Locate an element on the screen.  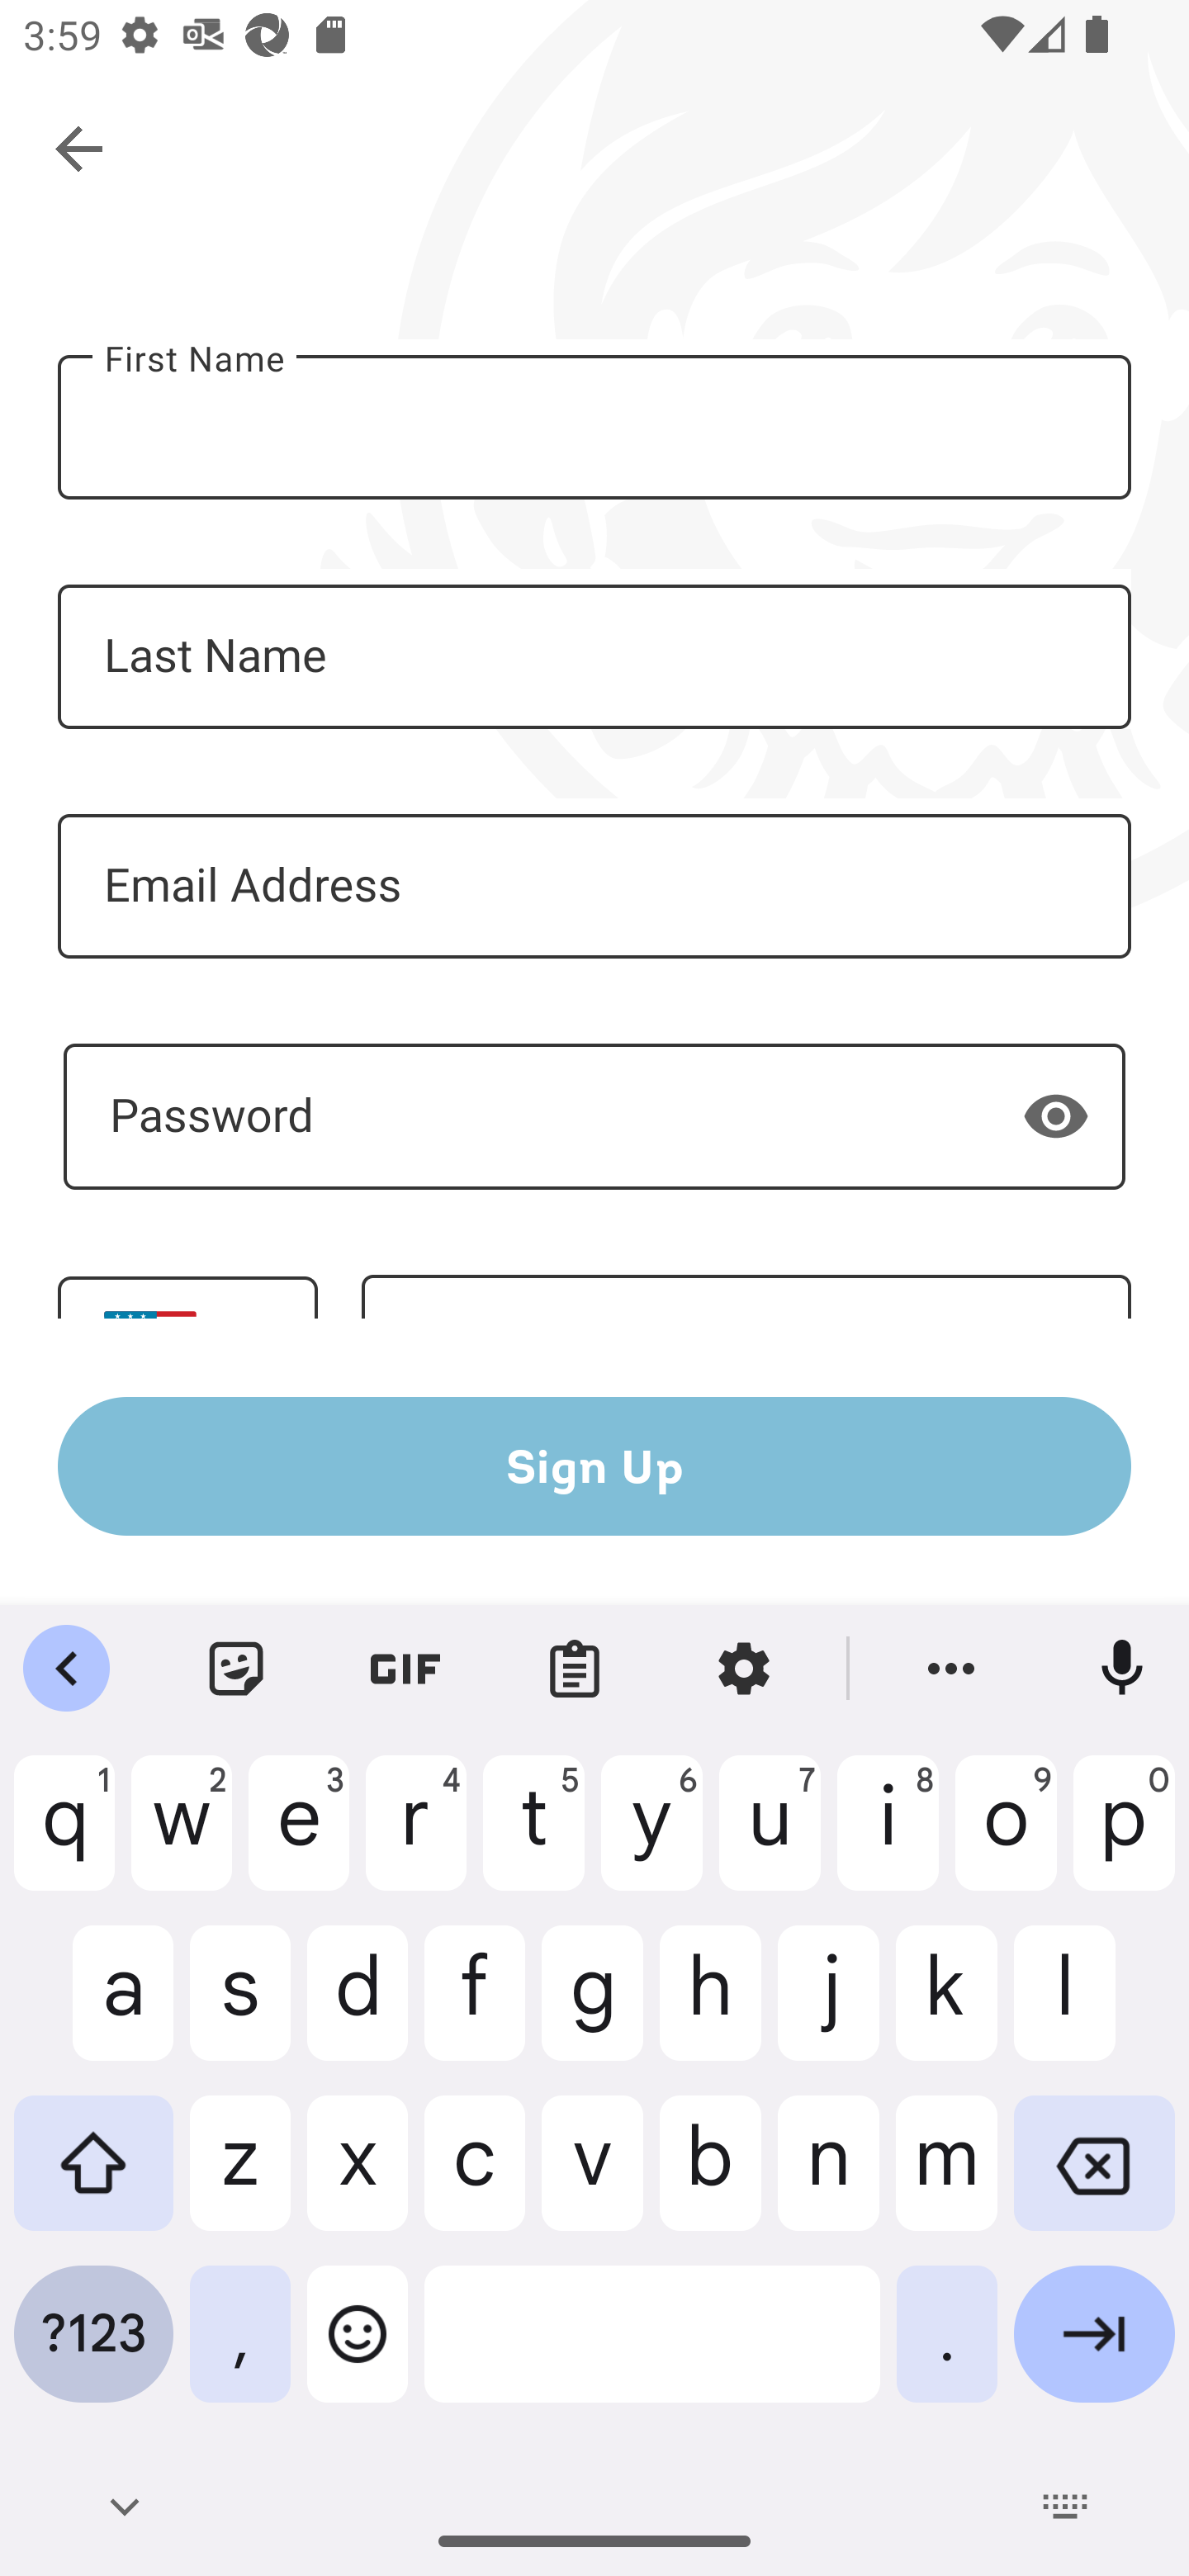
Sign Up is located at coordinates (594, 1466).